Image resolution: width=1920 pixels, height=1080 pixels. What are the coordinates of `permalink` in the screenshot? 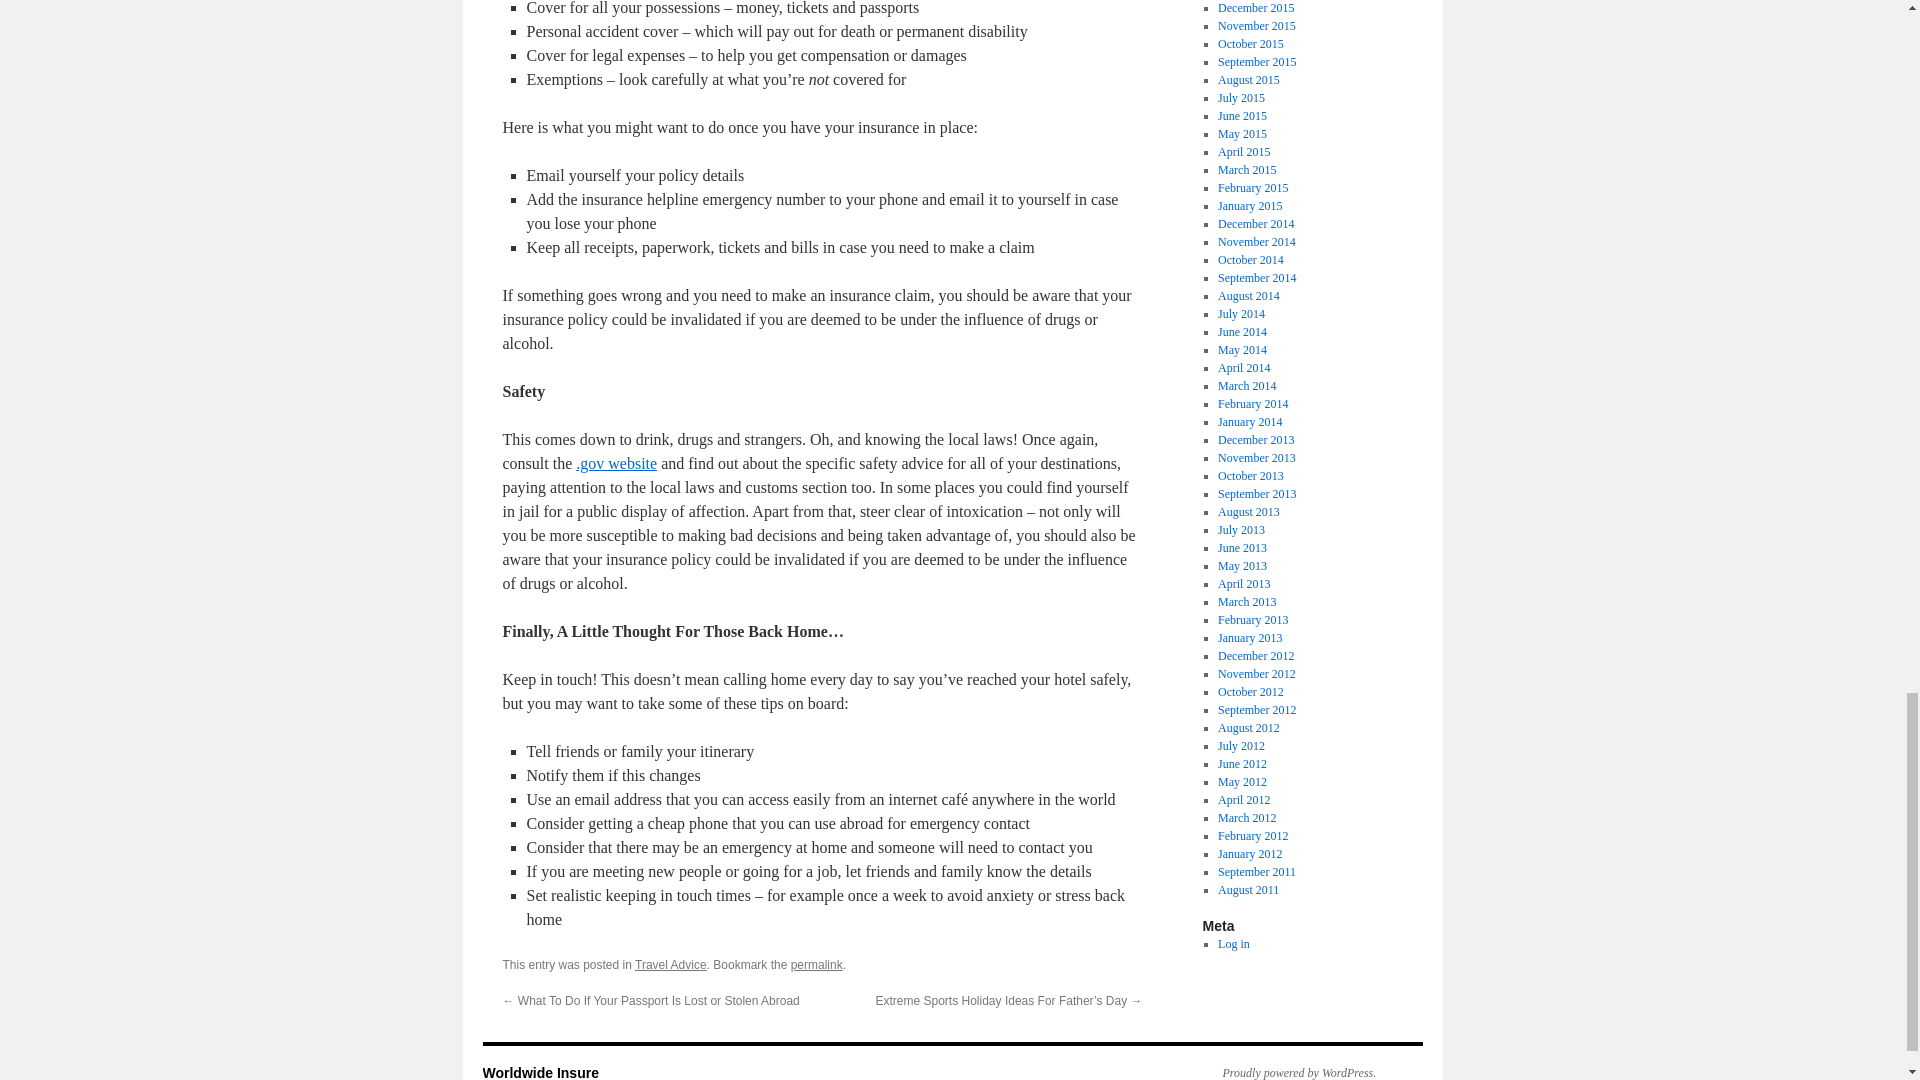 It's located at (816, 964).